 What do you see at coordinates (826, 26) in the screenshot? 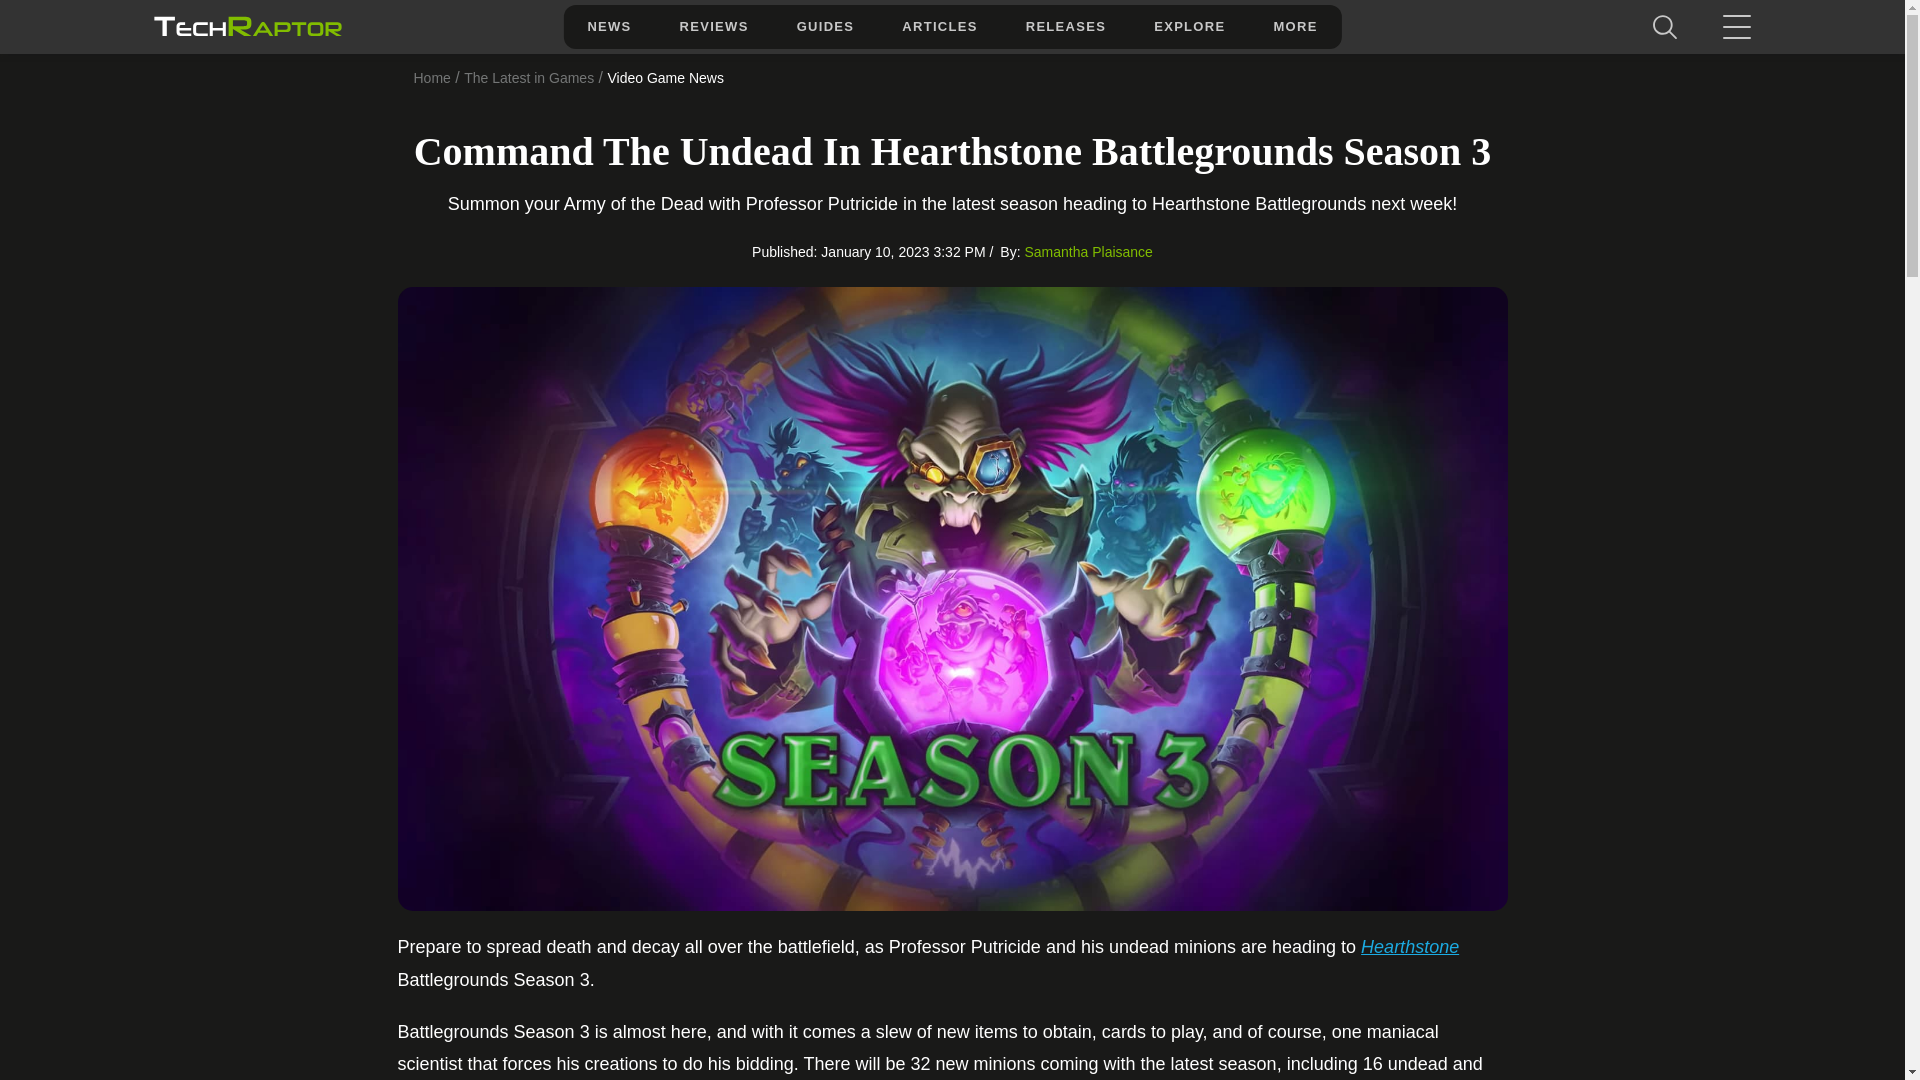
I see `GUIDES` at bounding box center [826, 26].